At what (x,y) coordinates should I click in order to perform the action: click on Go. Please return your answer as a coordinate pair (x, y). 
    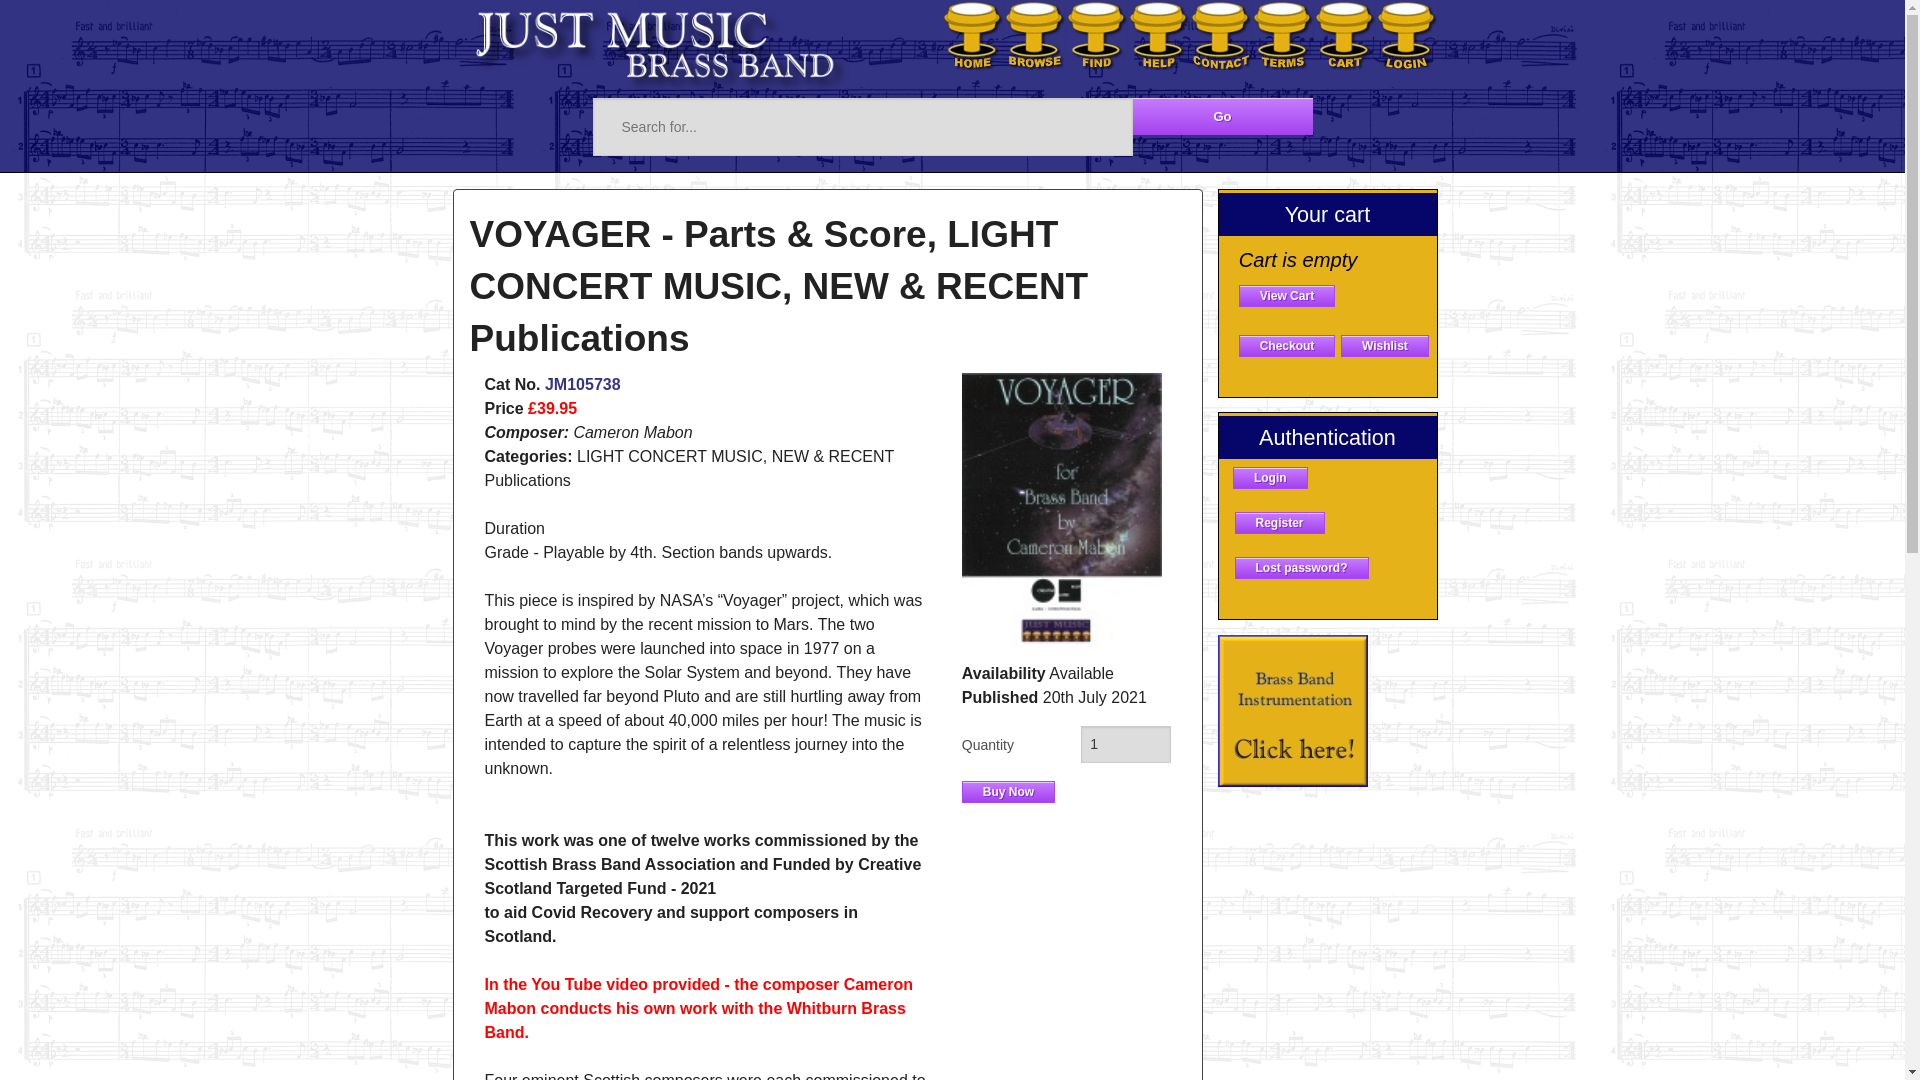
    Looking at the image, I should click on (1222, 116).